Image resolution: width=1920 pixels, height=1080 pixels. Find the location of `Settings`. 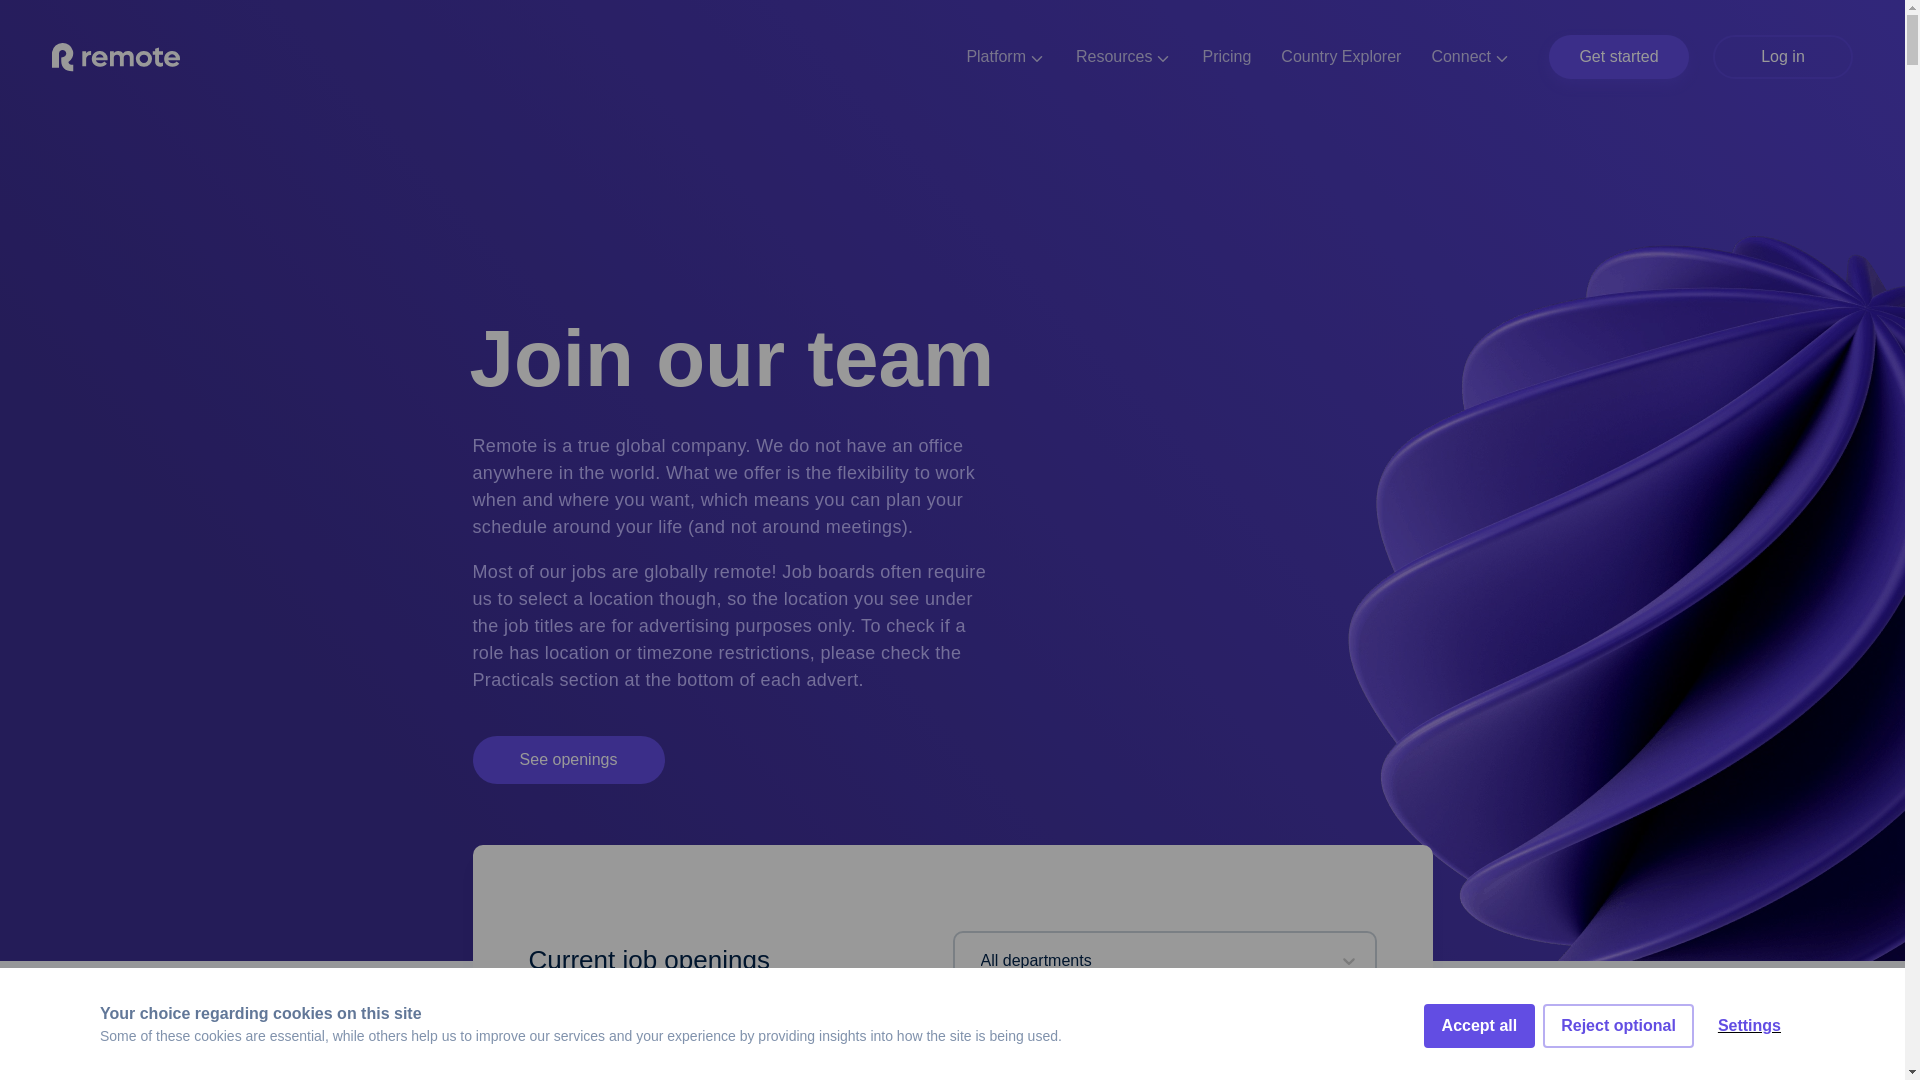

Settings is located at coordinates (1749, 1066).